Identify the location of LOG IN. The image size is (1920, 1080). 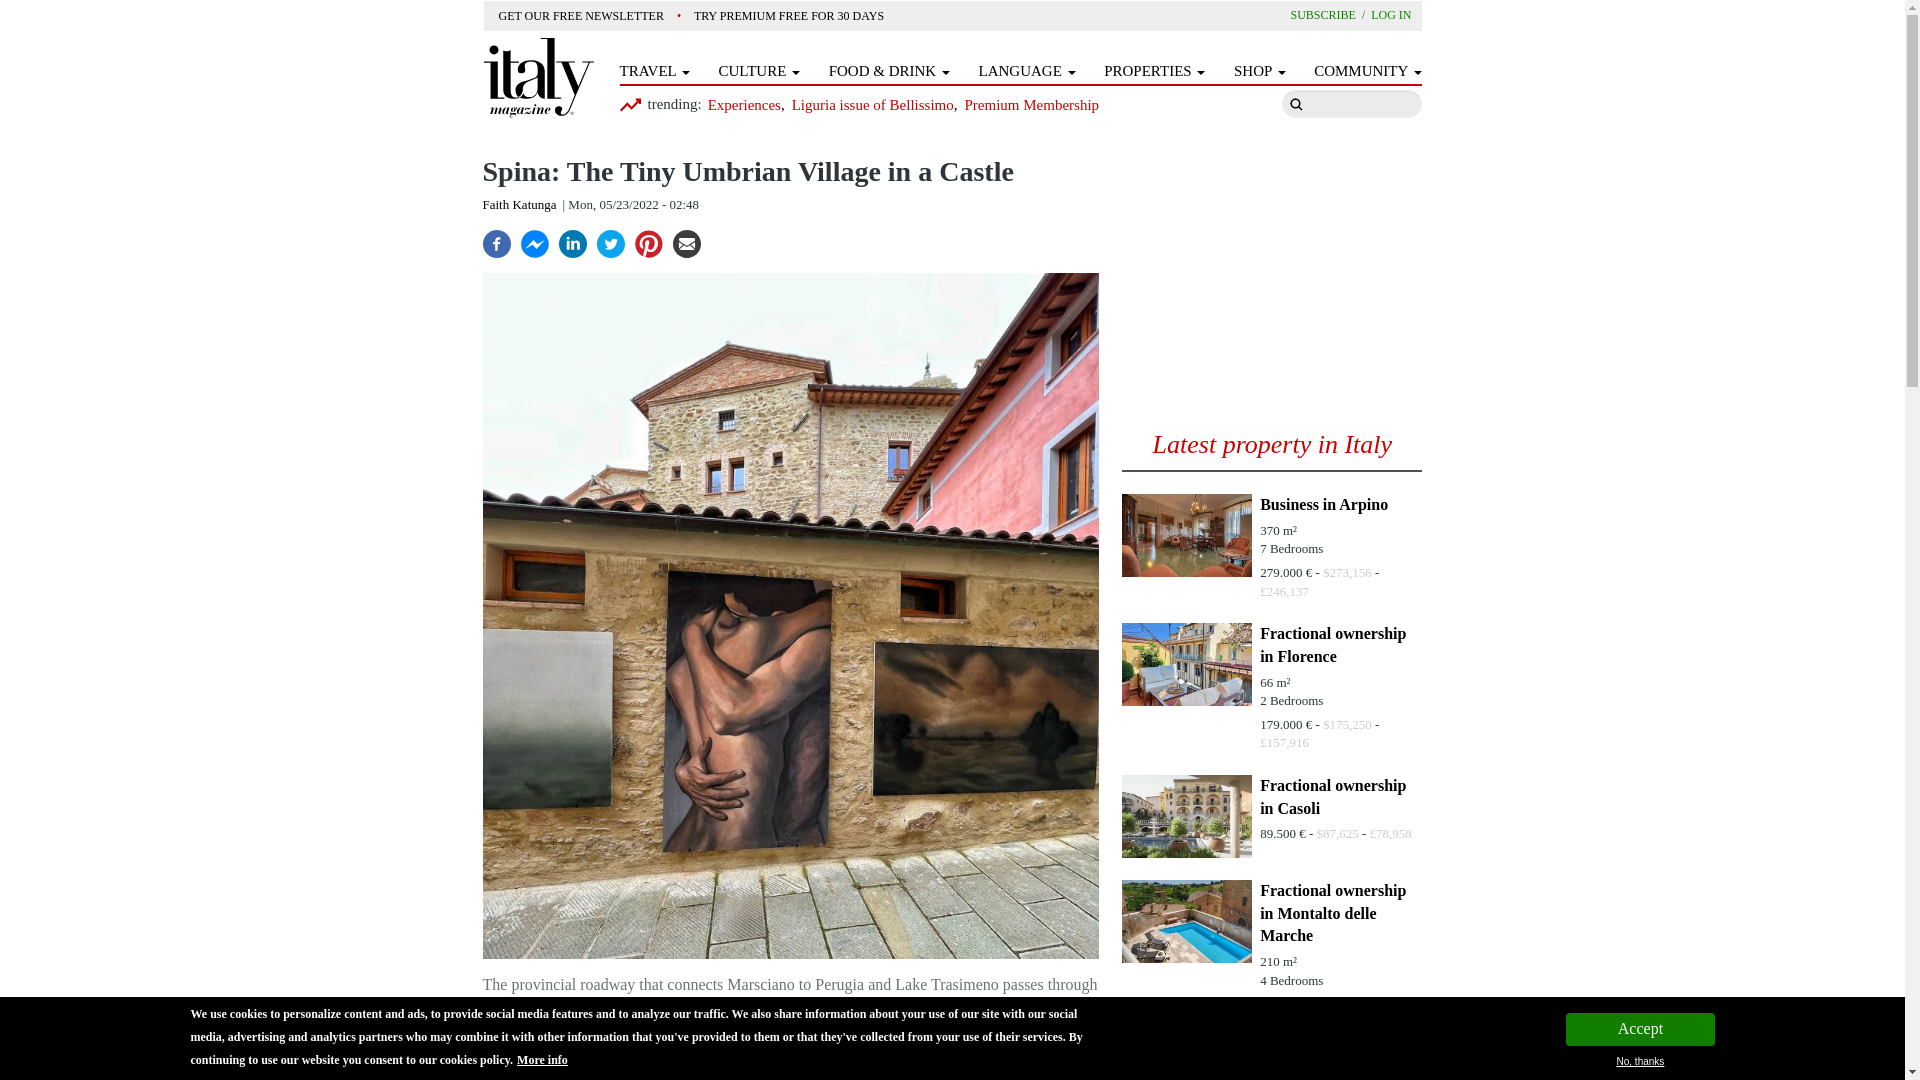
(1390, 15).